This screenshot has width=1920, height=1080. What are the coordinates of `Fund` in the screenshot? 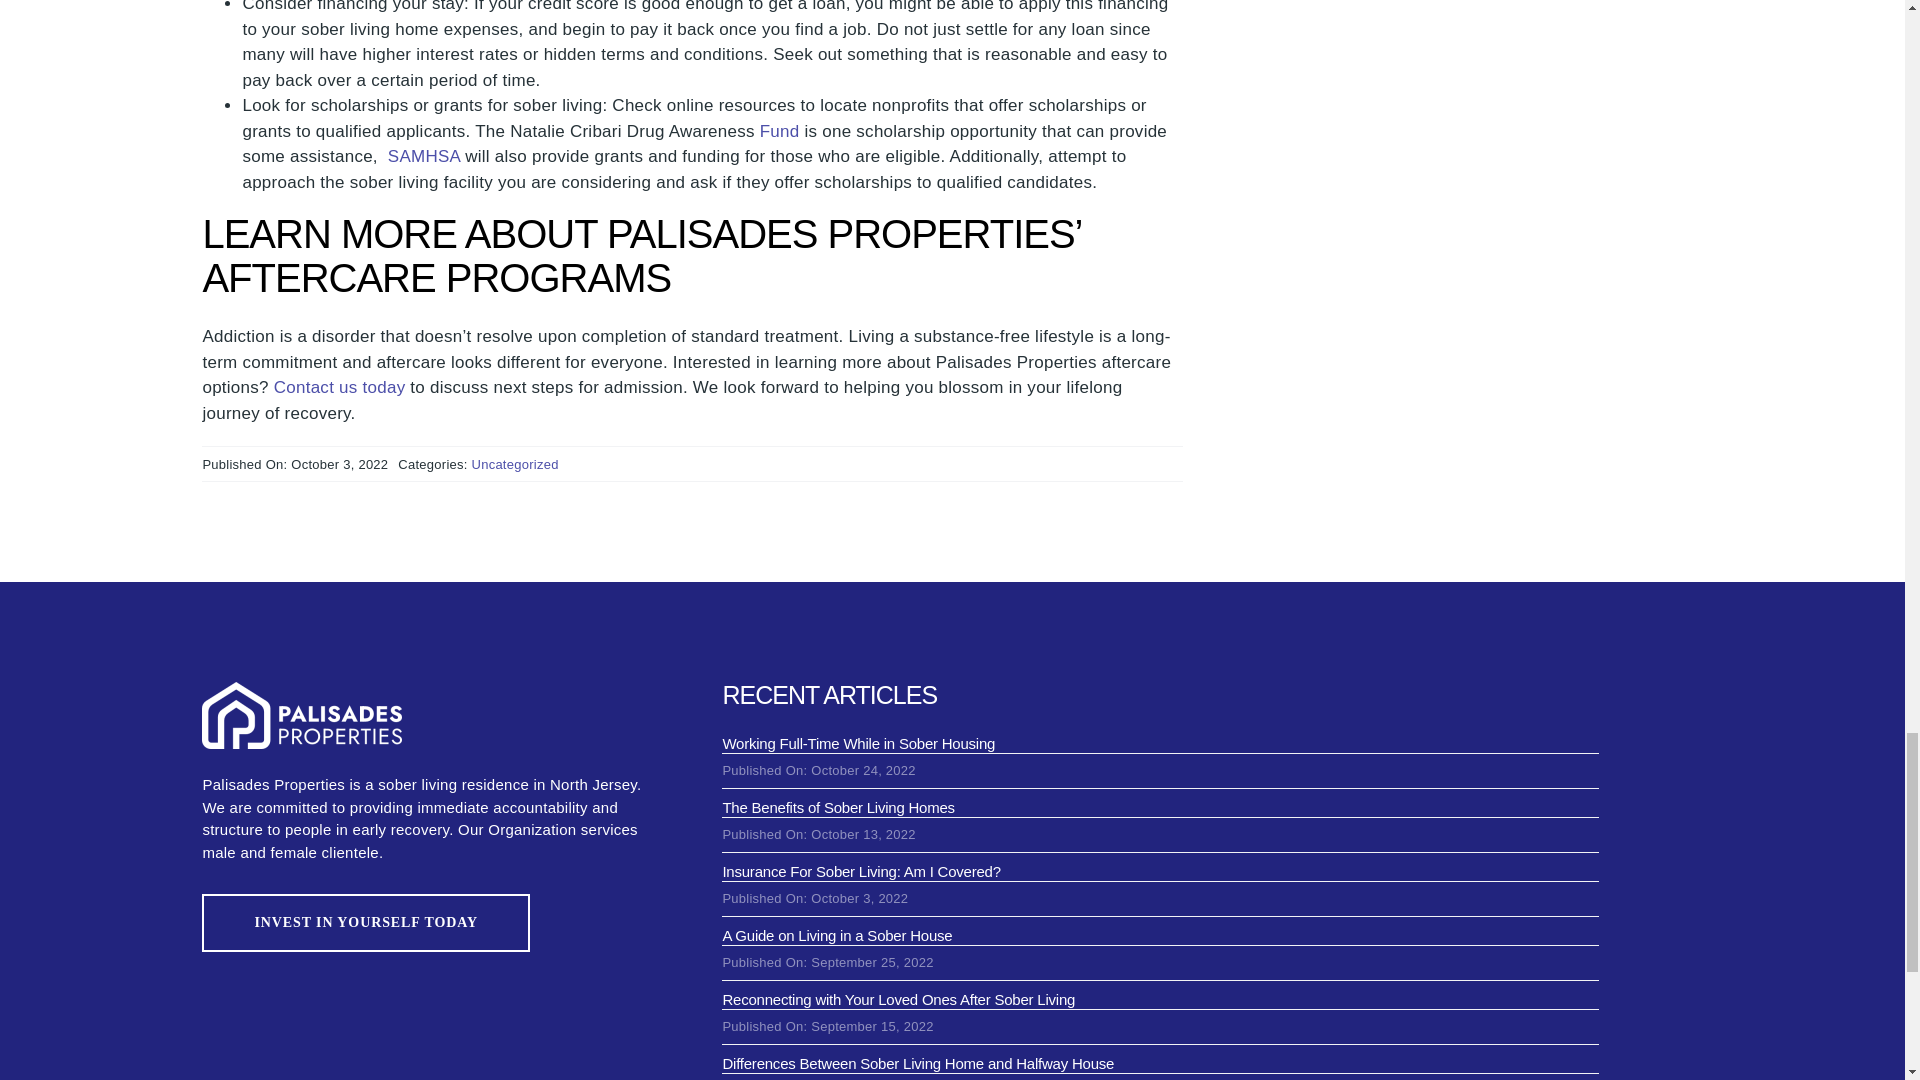 It's located at (780, 132).